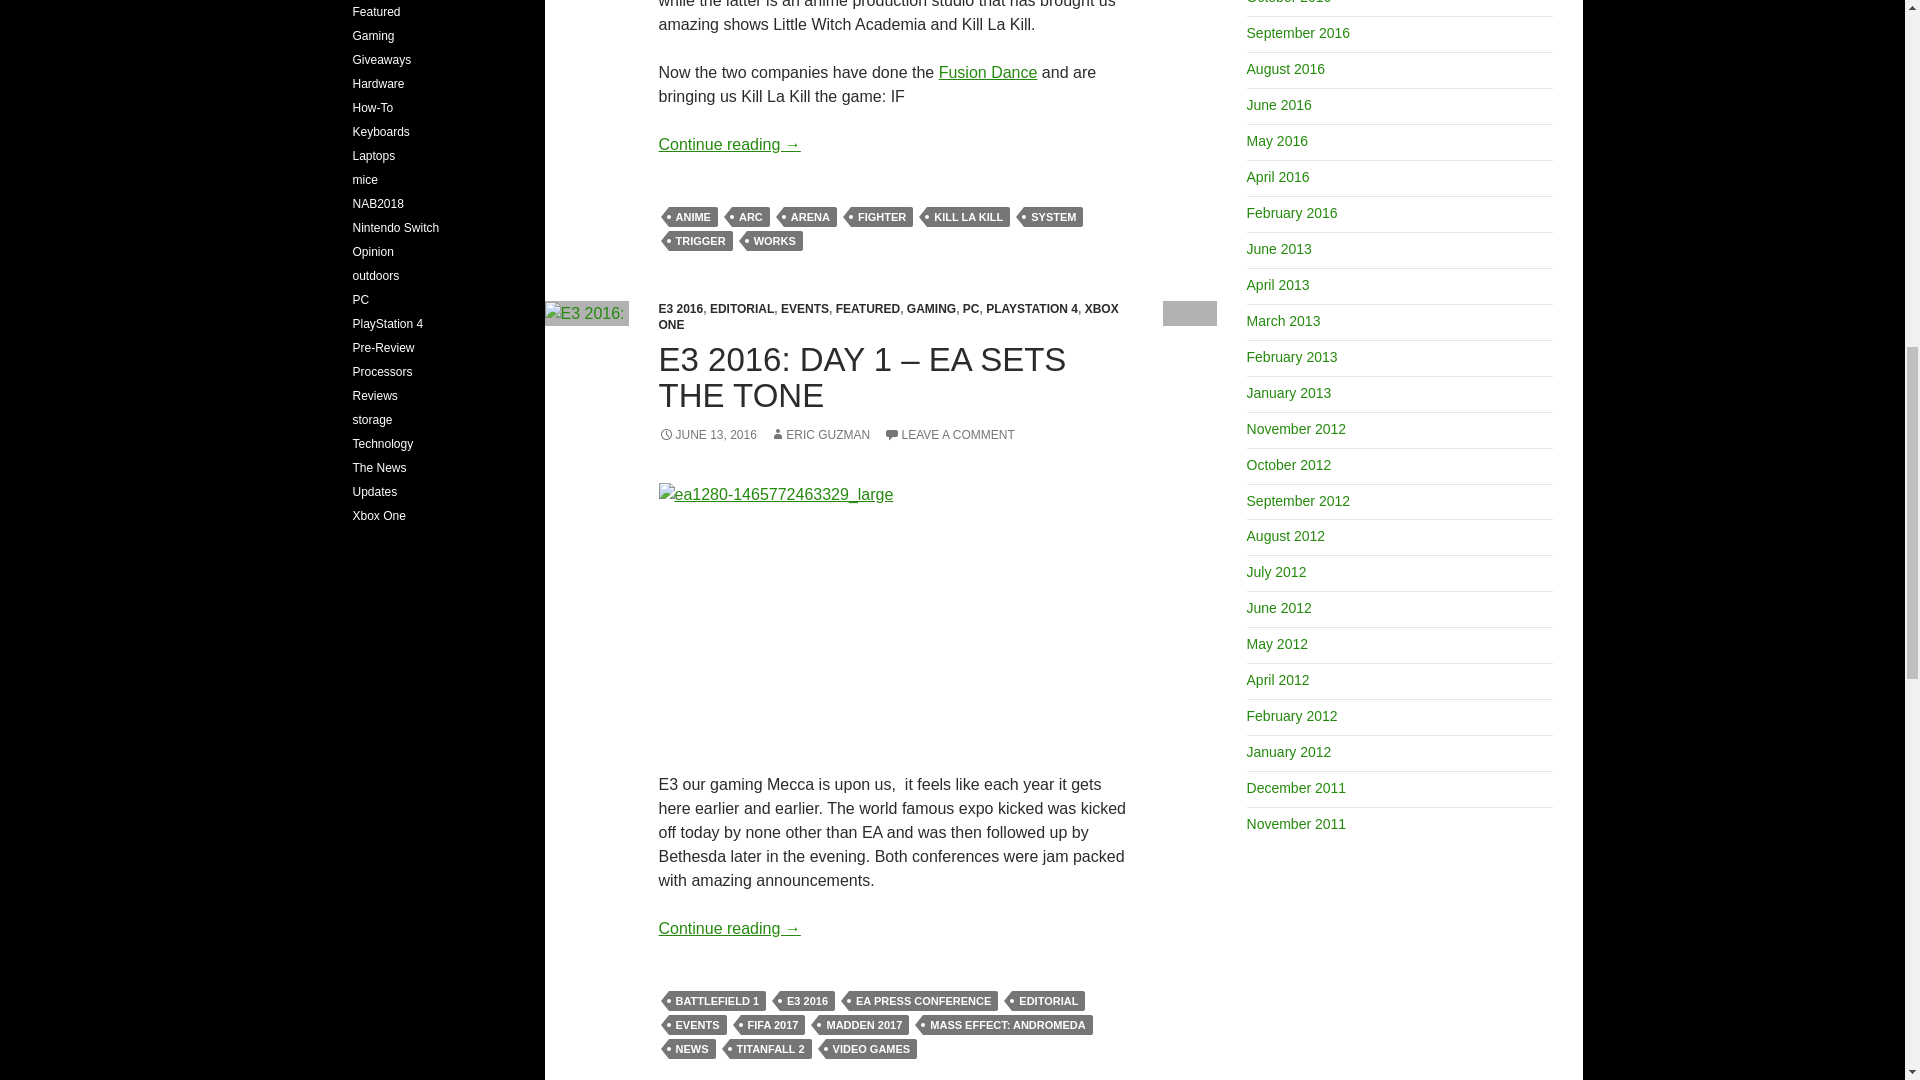  What do you see at coordinates (692, 216) in the screenshot?
I see `ANIME` at bounding box center [692, 216].